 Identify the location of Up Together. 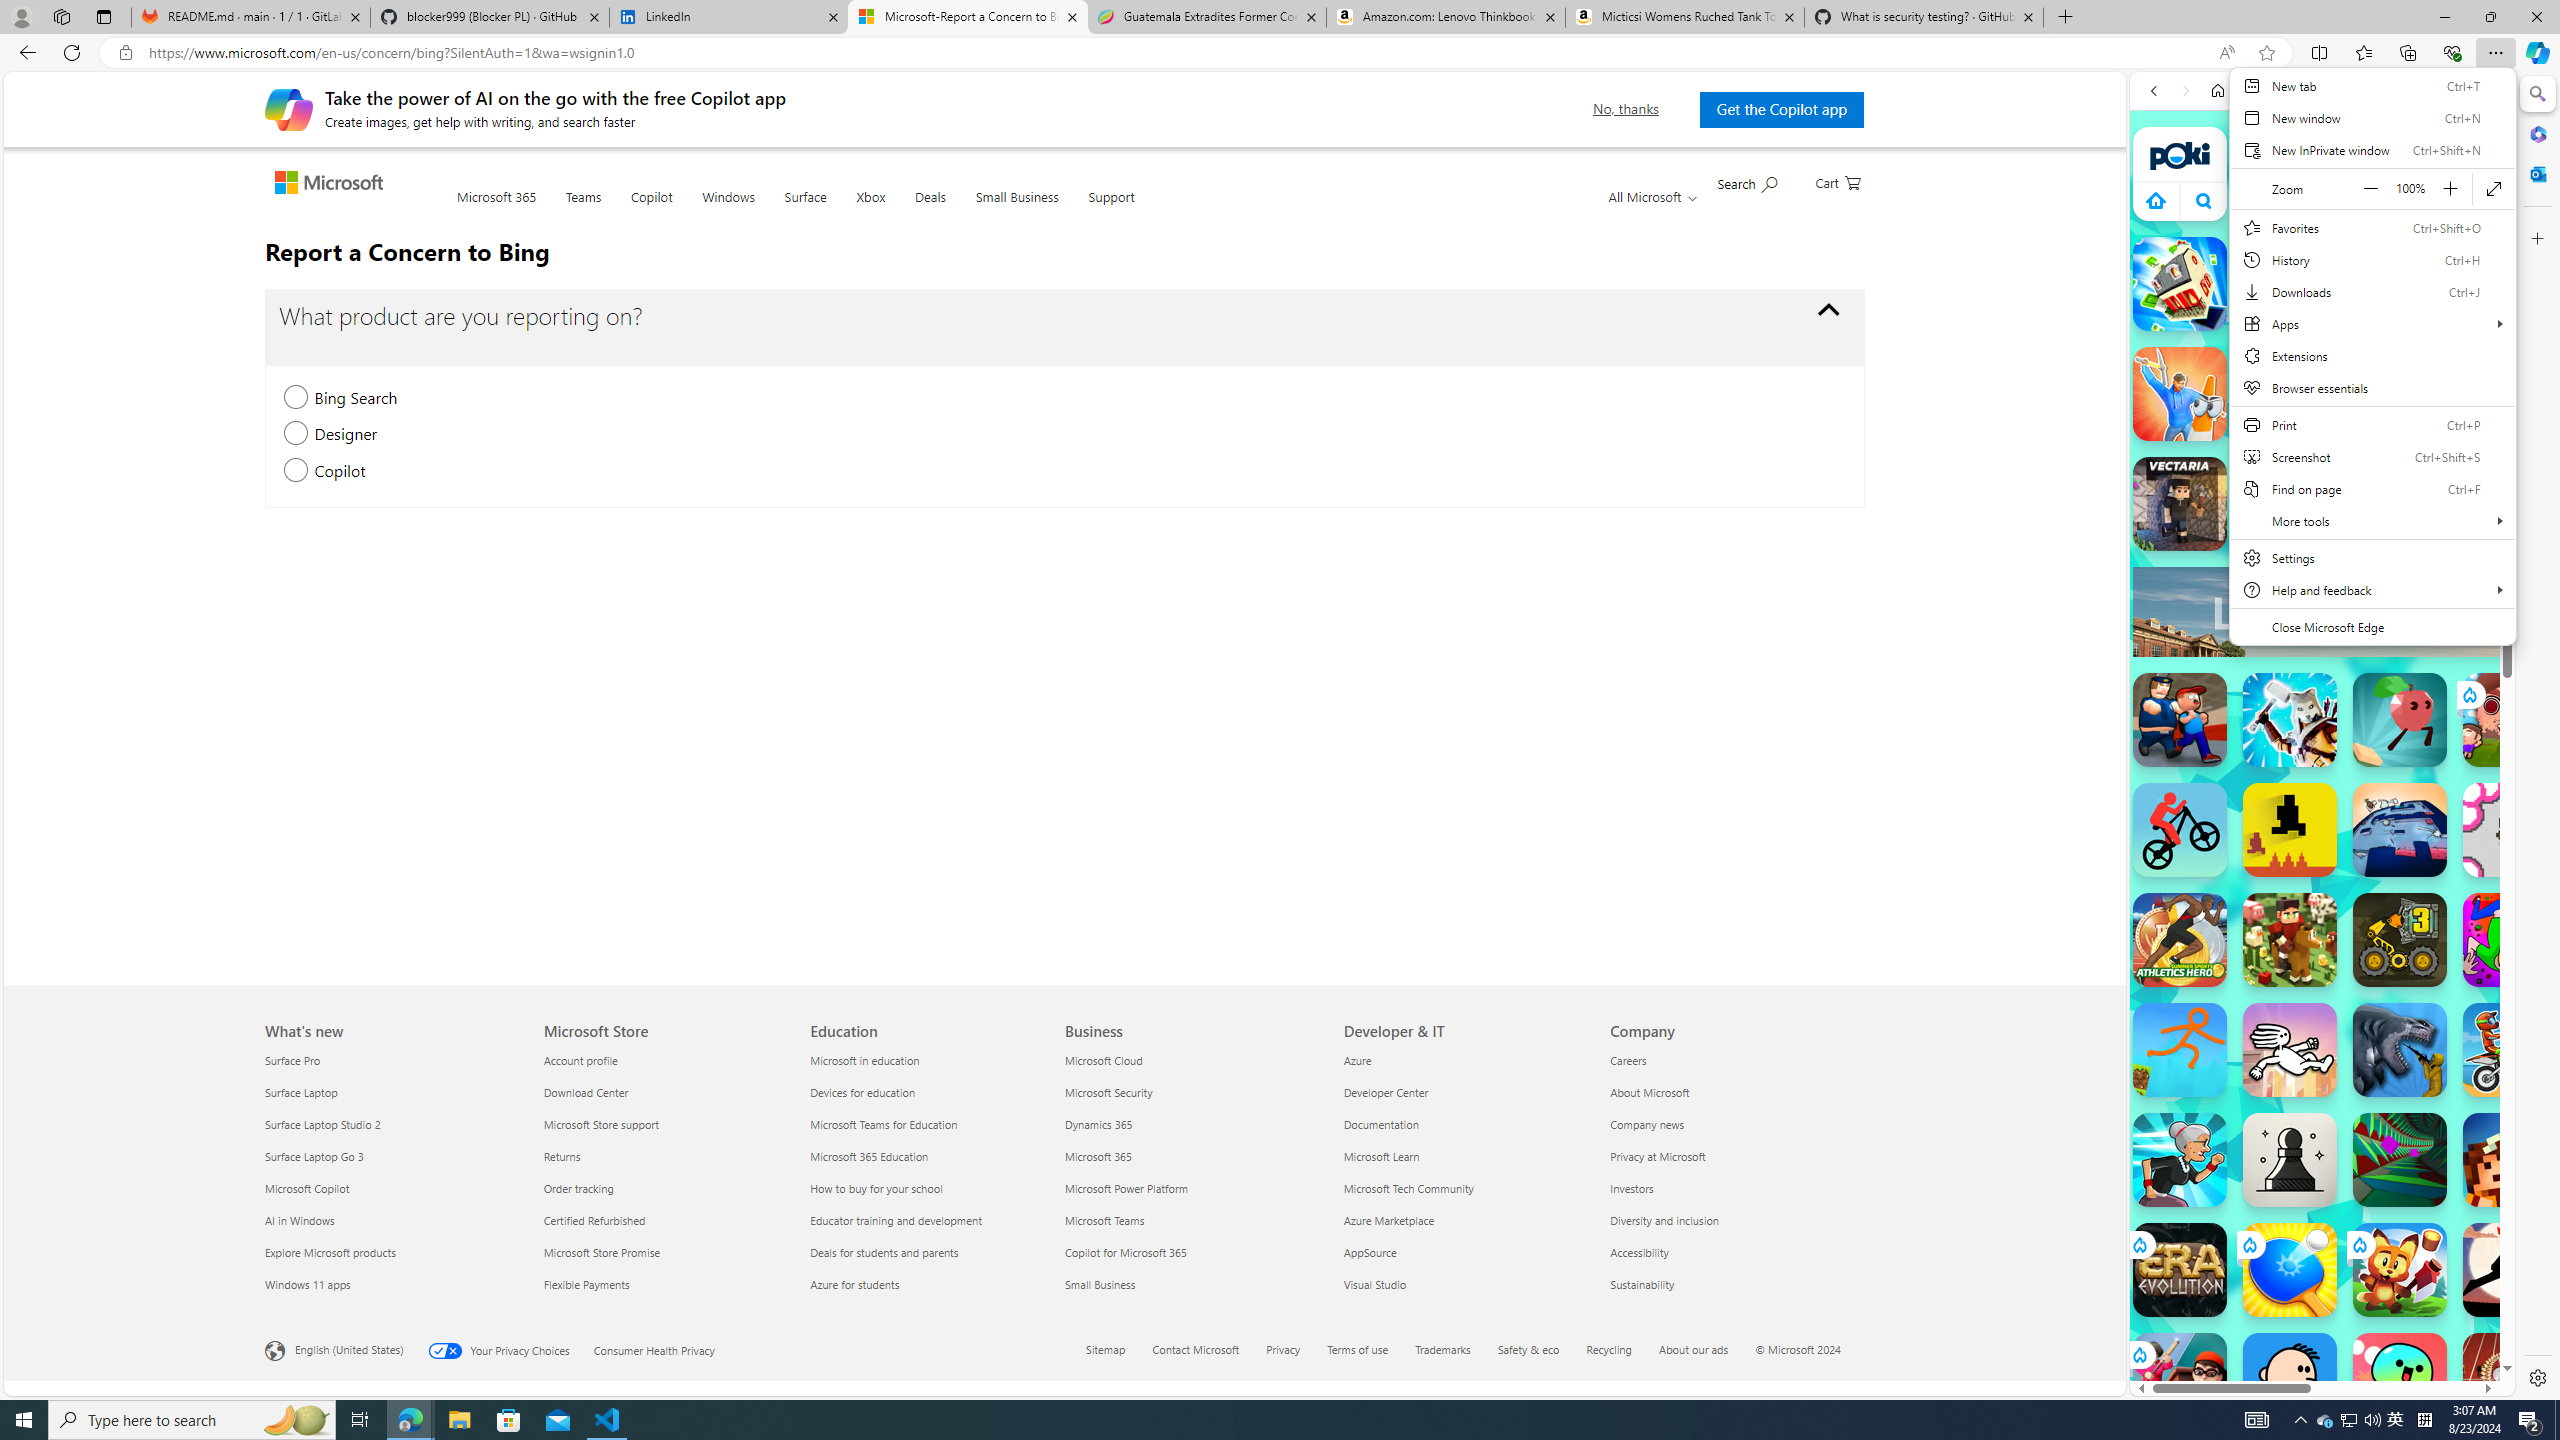
(2400, 720).